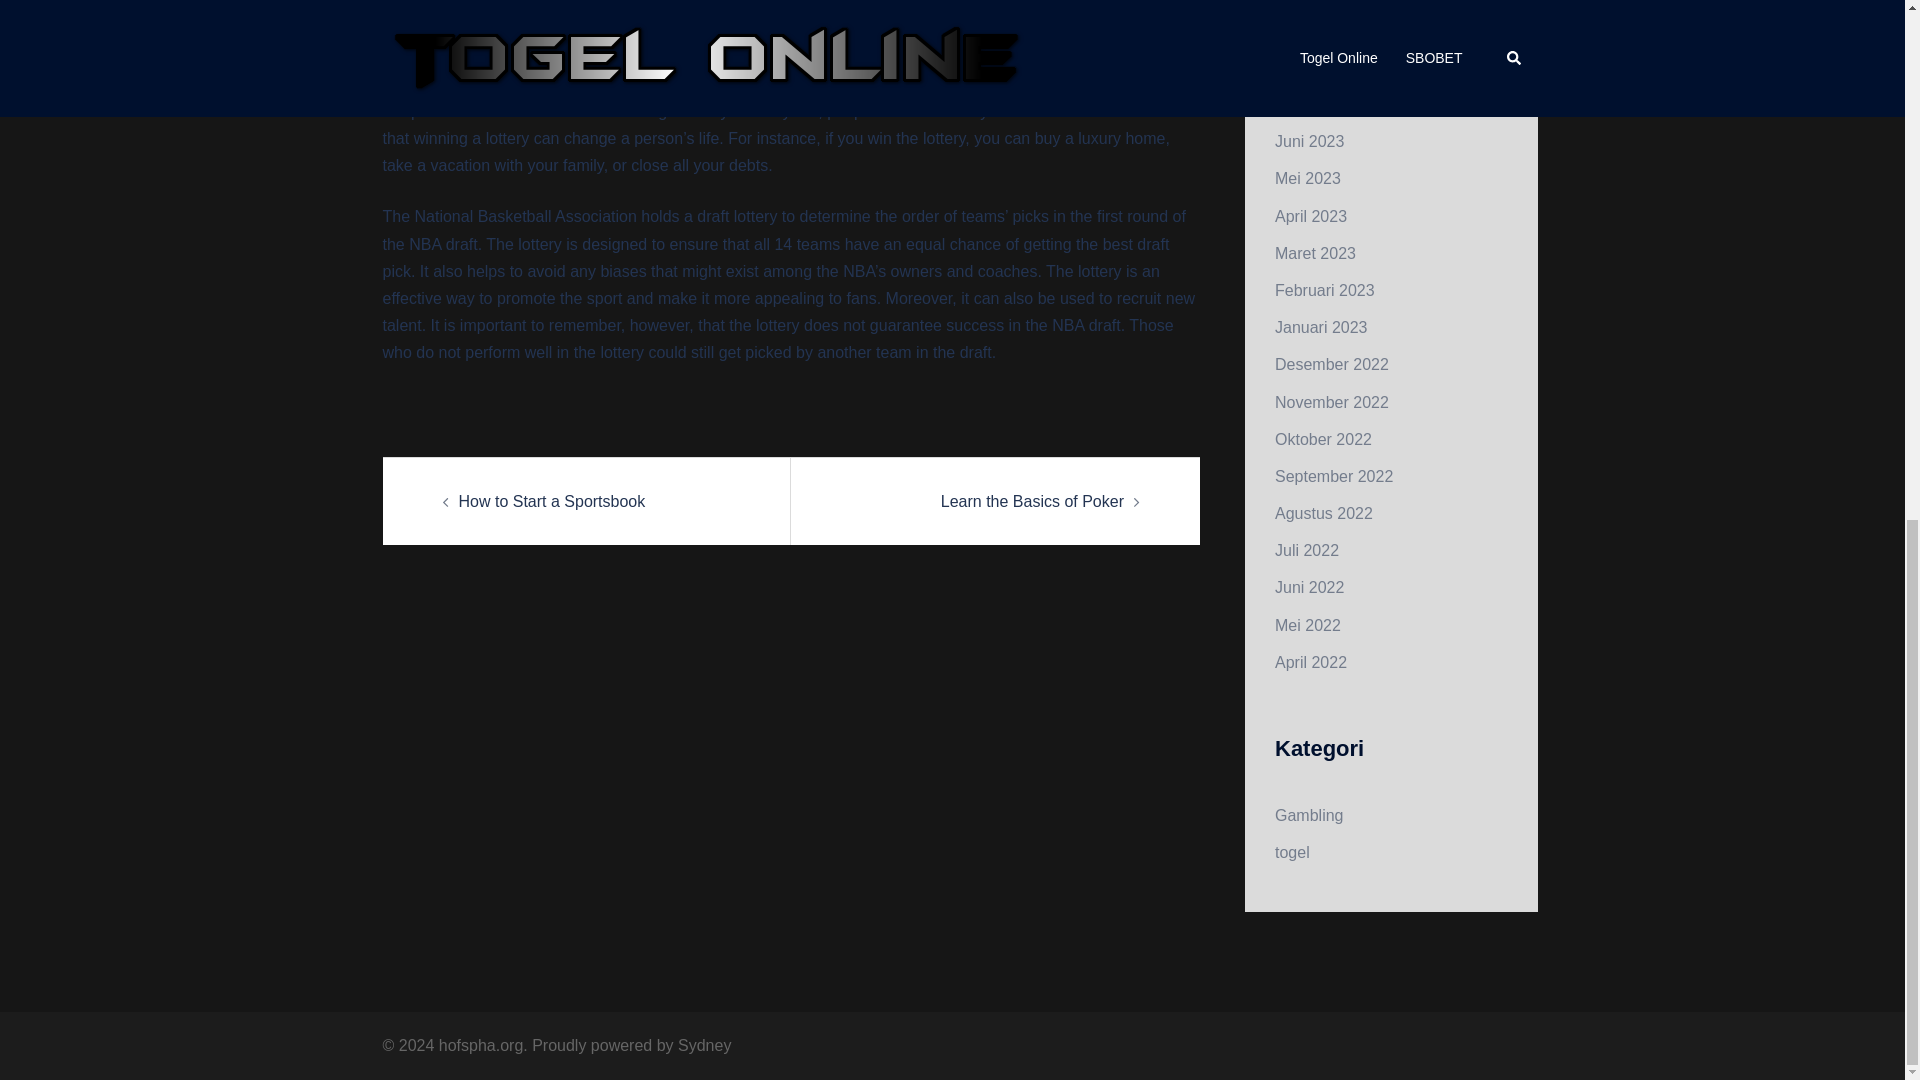 Image resolution: width=1920 pixels, height=1080 pixels. I want to click on September 2023, so click(1334, 30).